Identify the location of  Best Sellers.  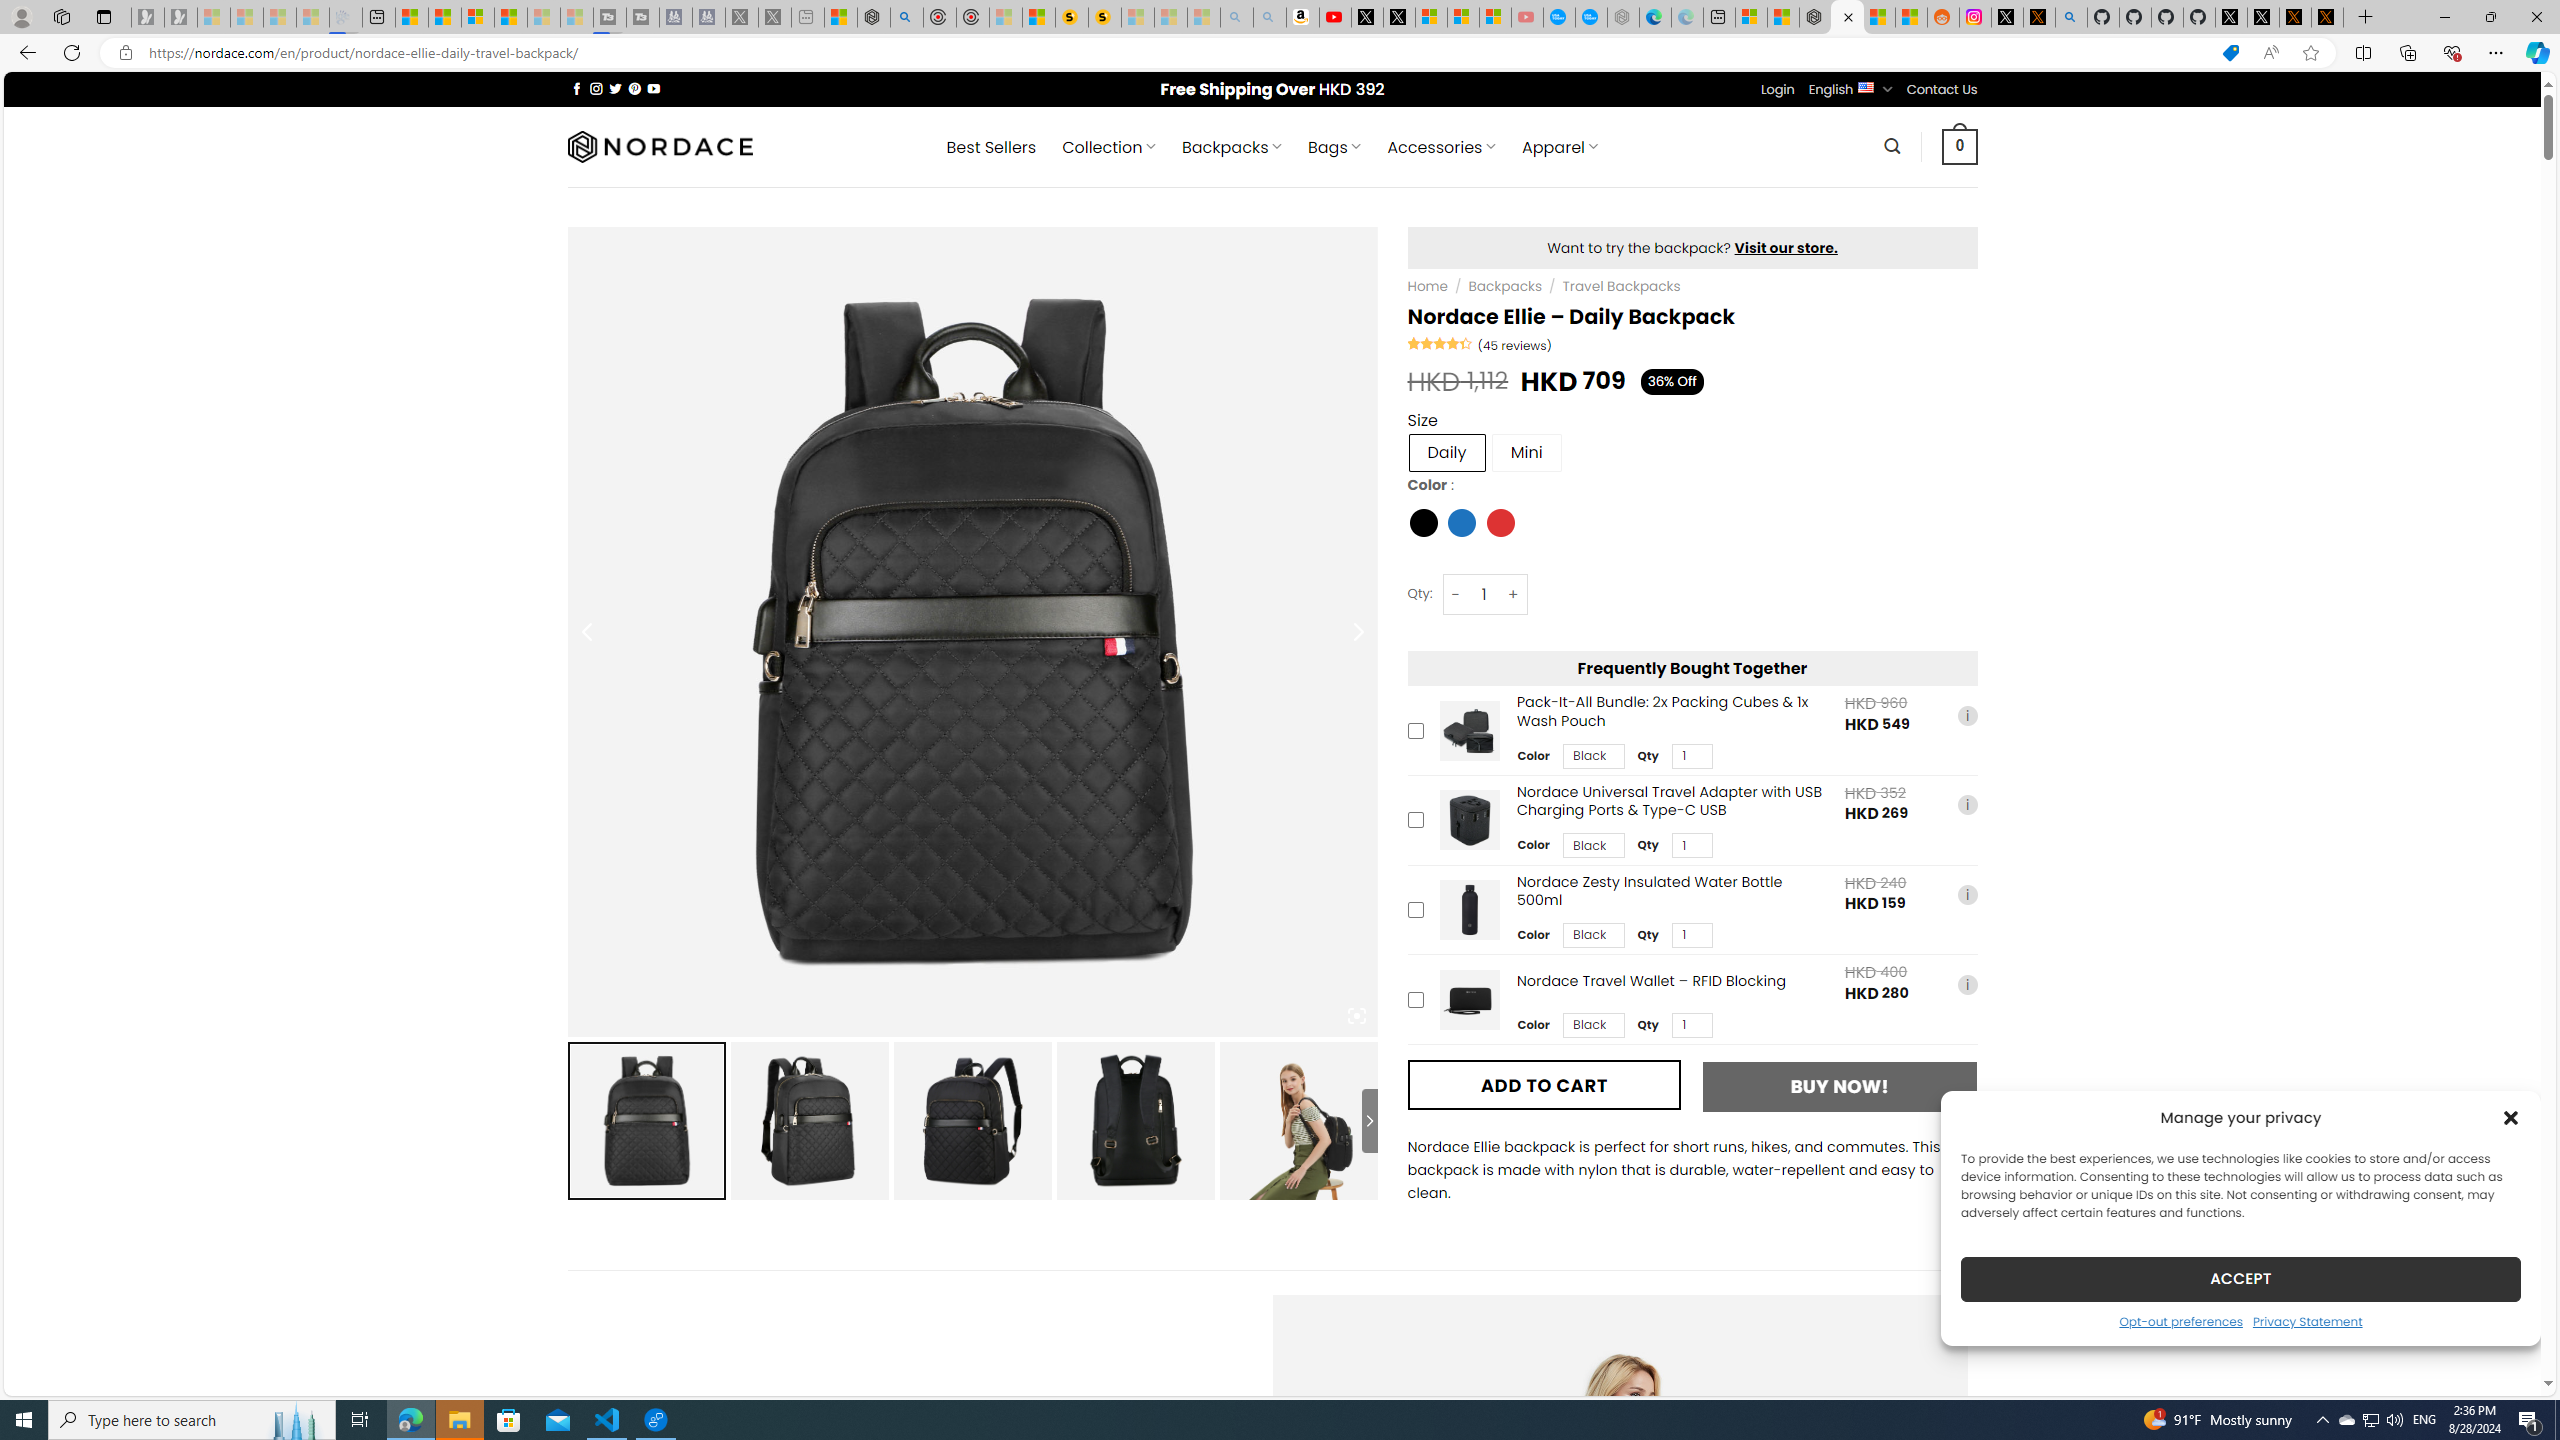
(992, 147).